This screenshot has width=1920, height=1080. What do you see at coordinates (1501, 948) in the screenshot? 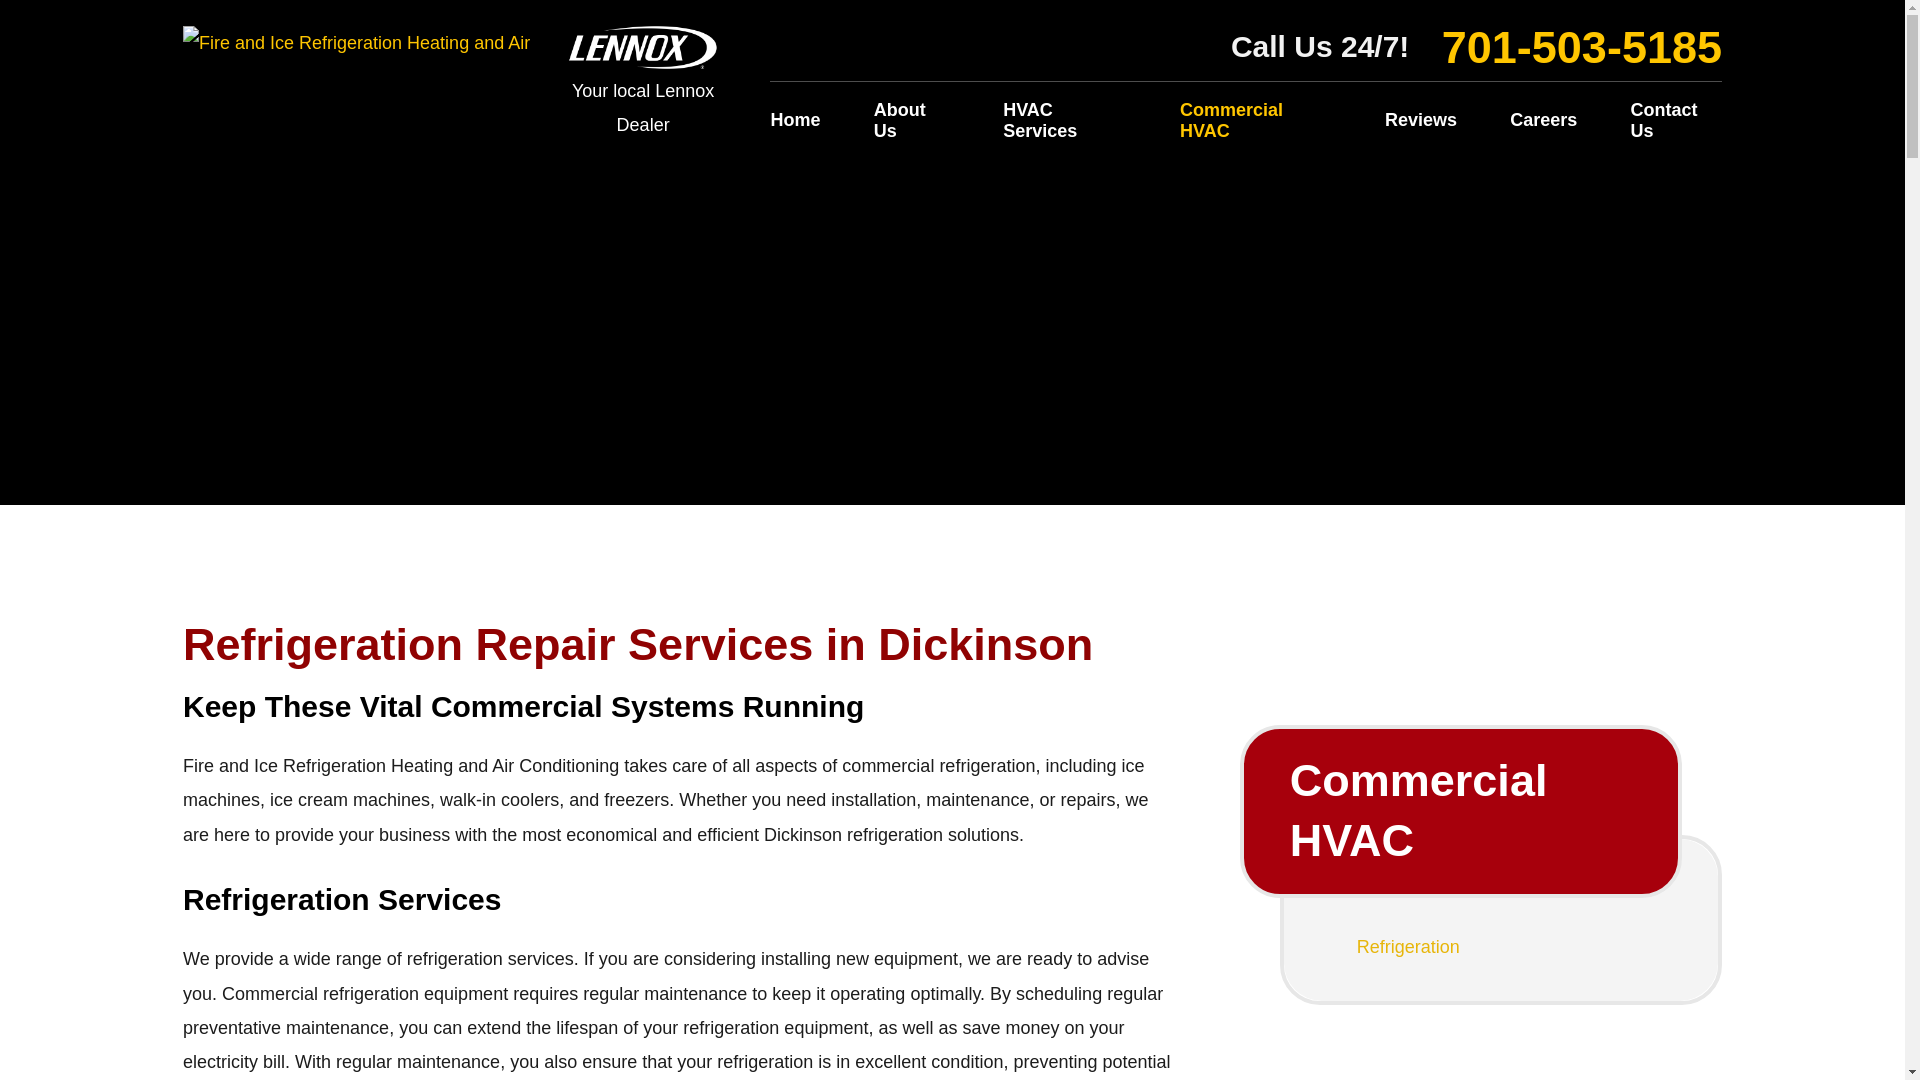
I see `Refrigeration` at bounding box center [1501, 948].